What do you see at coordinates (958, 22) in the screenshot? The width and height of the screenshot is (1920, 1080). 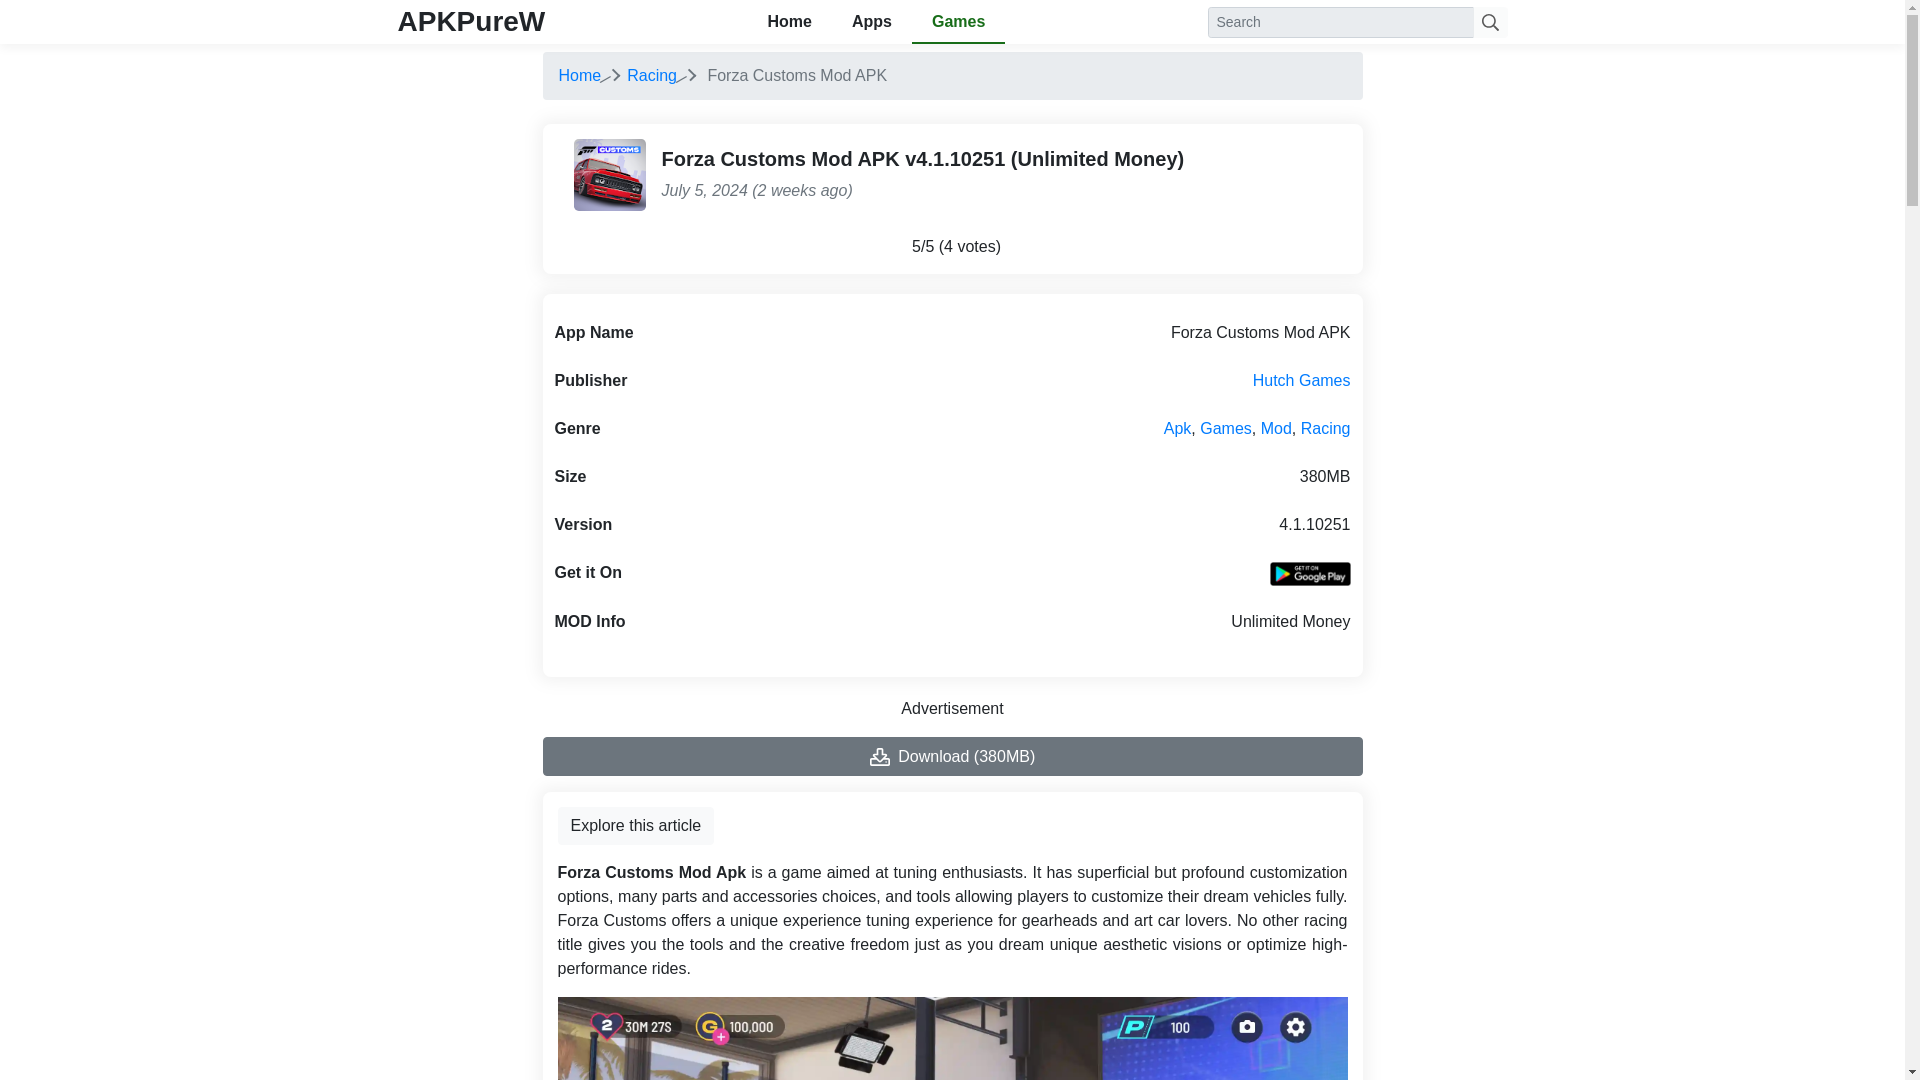 I see `Games` at bounding box center [958, 22].